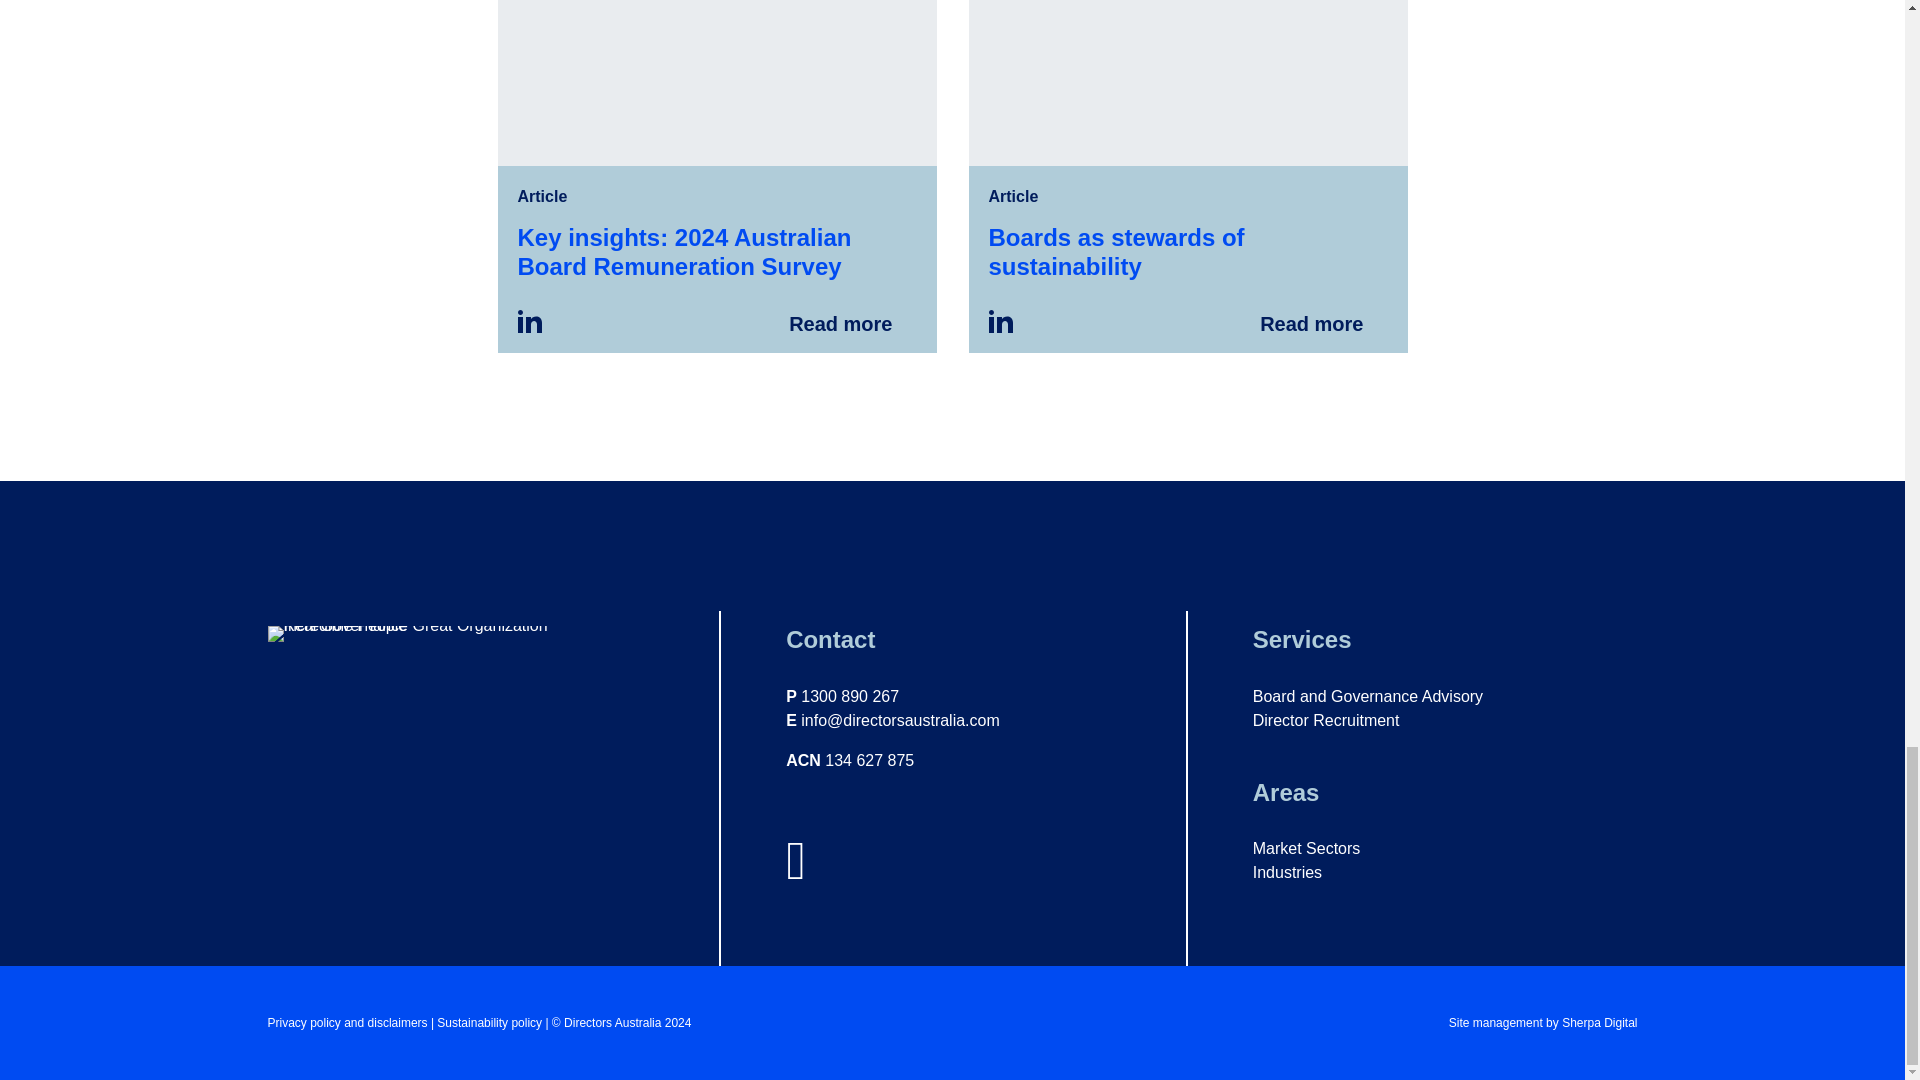 This screenshot has height=1080, width=1920. What do you see at coordinates (1368, 696) in the screenshot?
I see `Board and Governance Advisory` at bounding box center [1368, 696].